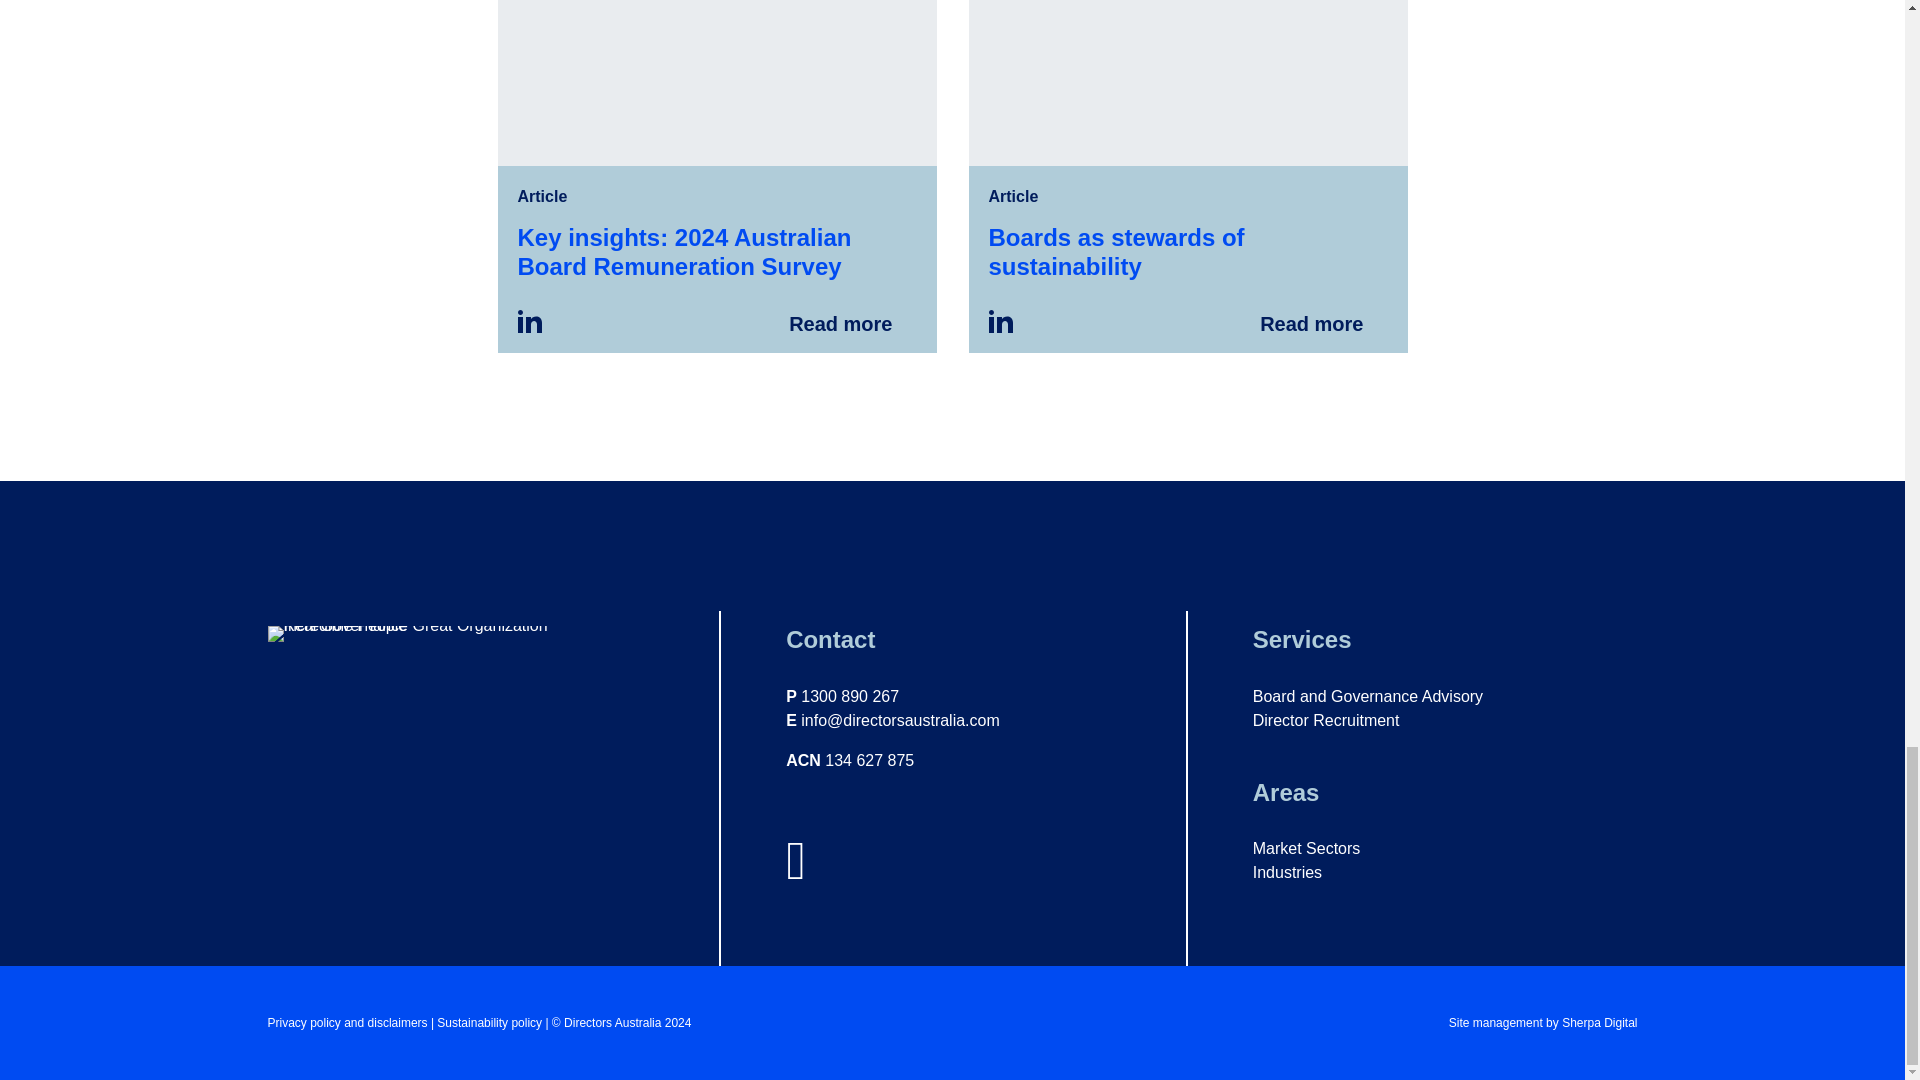 This screenshot has height=1080, width=1920. What do you see at coordinates (1368, 696) in the screenshot?
I see `Board and Governance Advisory` at bounding box center [1368, 696].